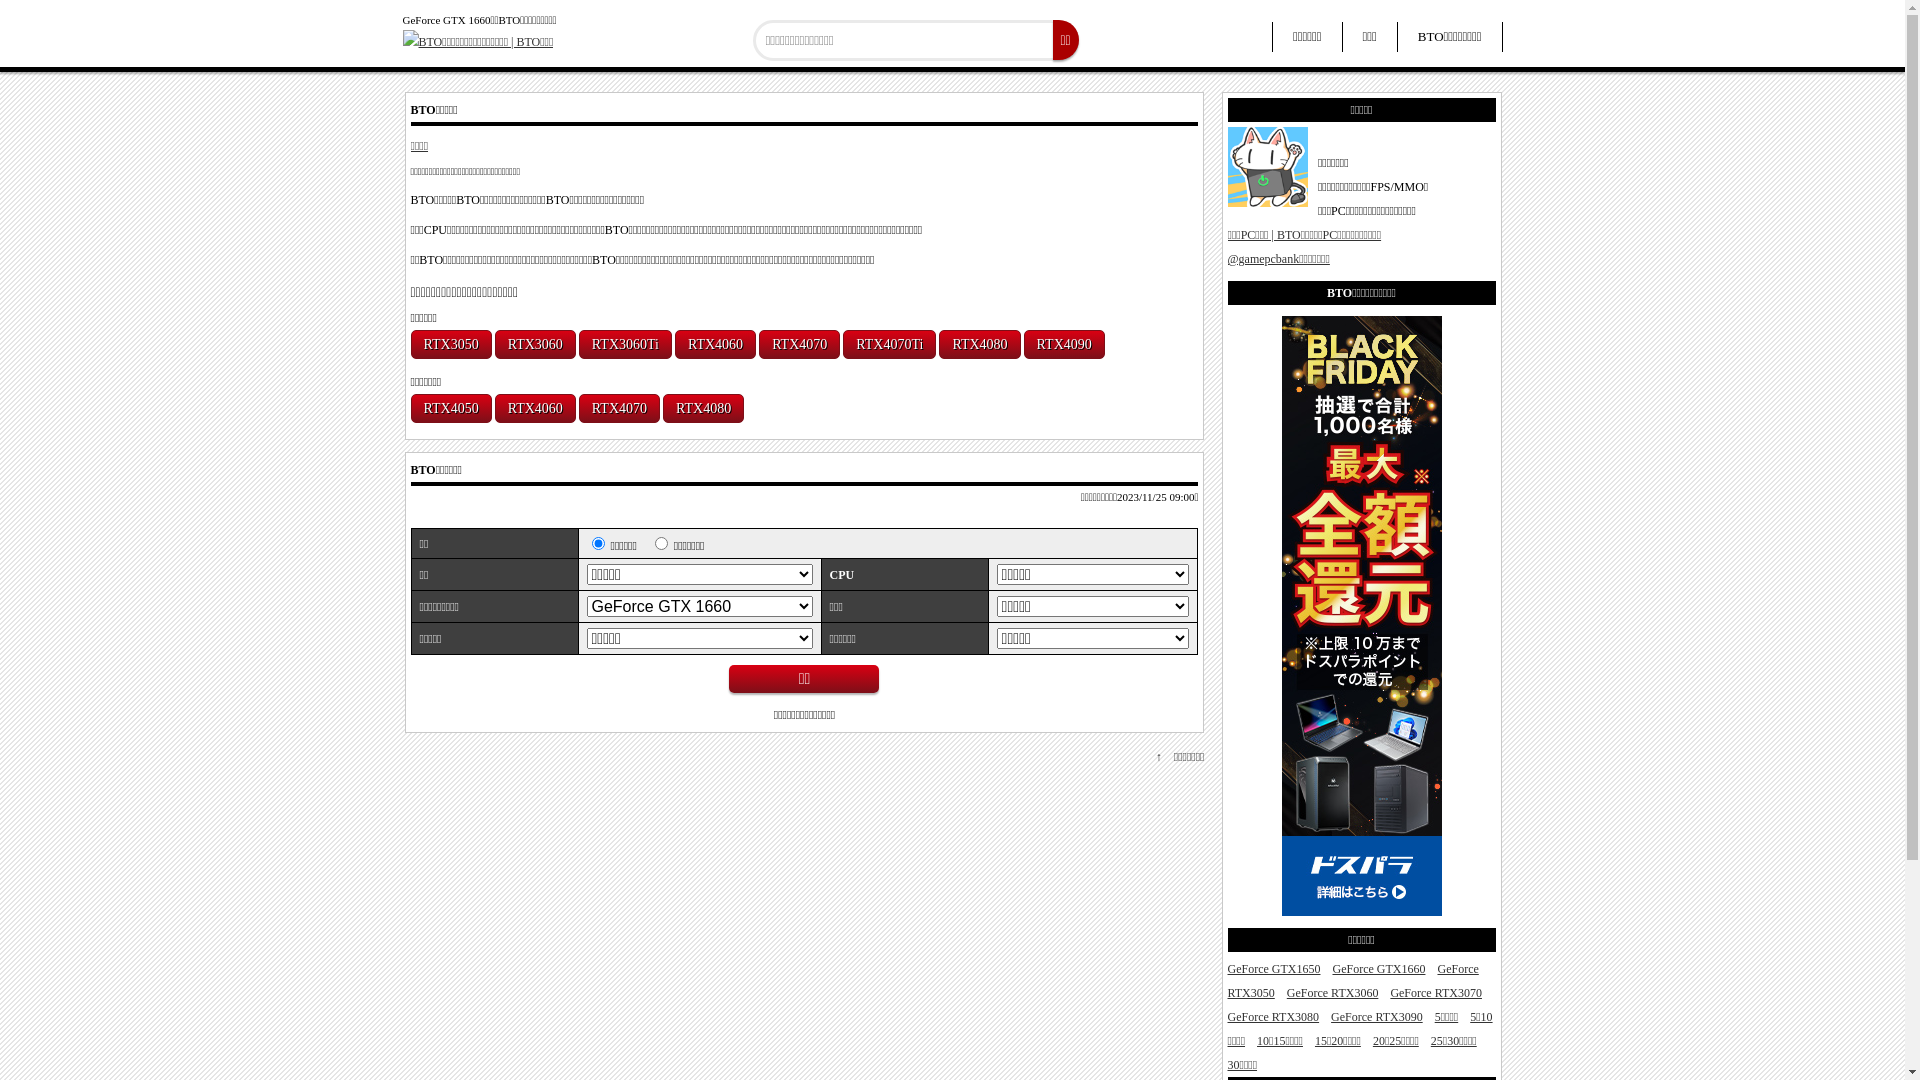 The image size is (1920, 1080). I want to click on RTX3060Ti, so click(626, 344).